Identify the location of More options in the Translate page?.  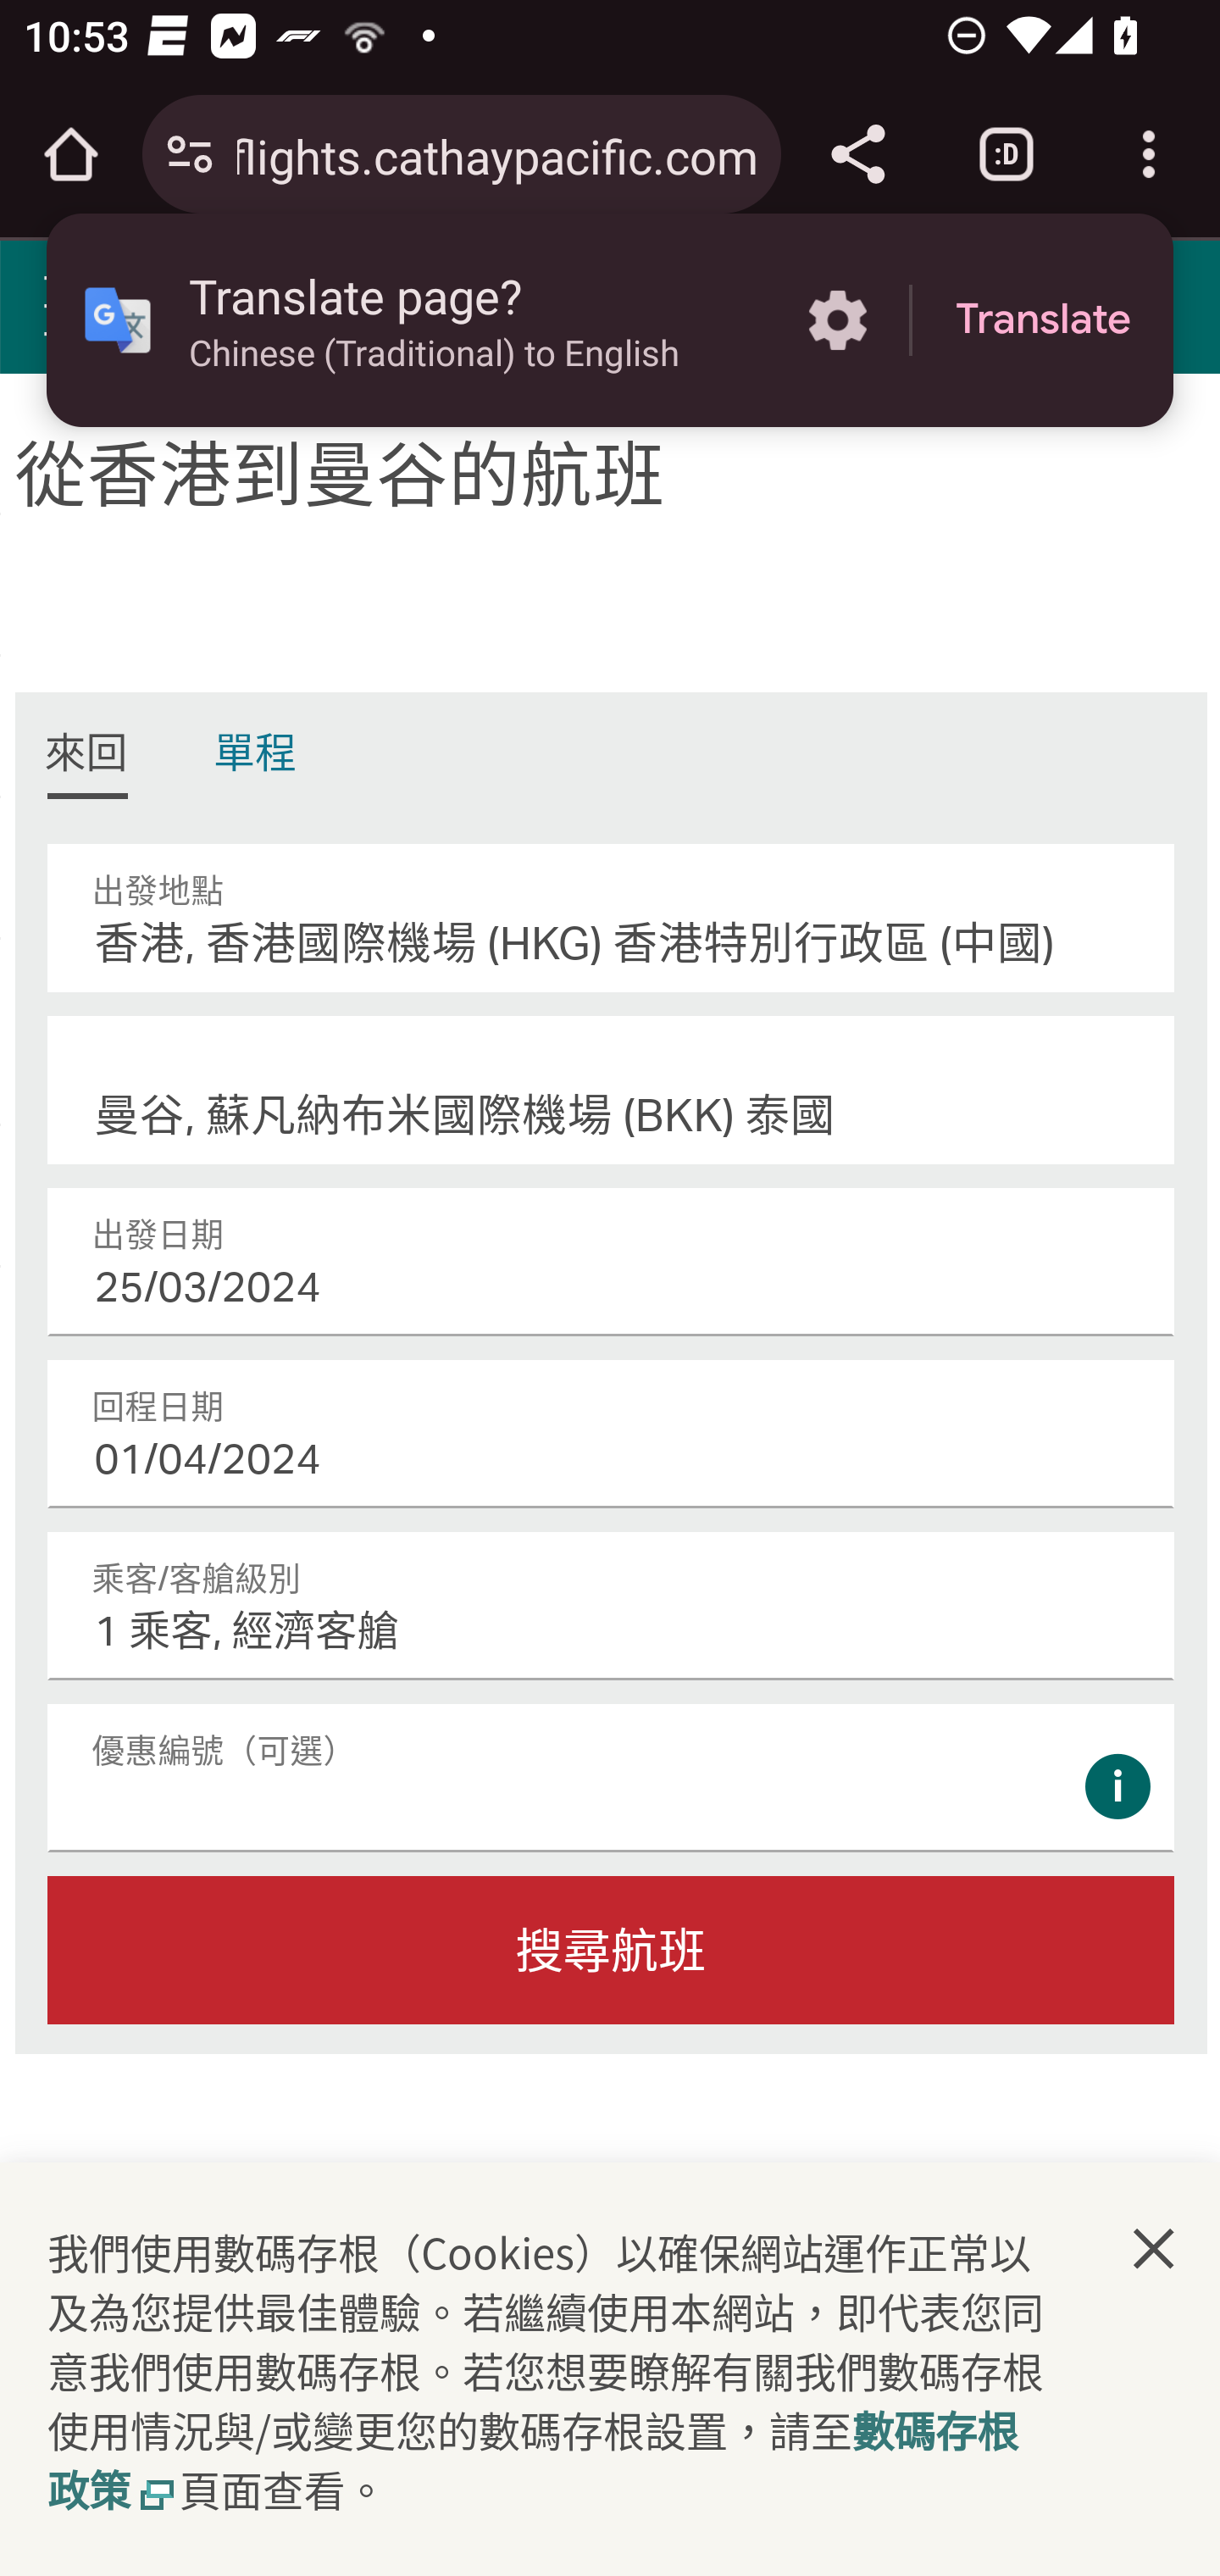
(837, 320).